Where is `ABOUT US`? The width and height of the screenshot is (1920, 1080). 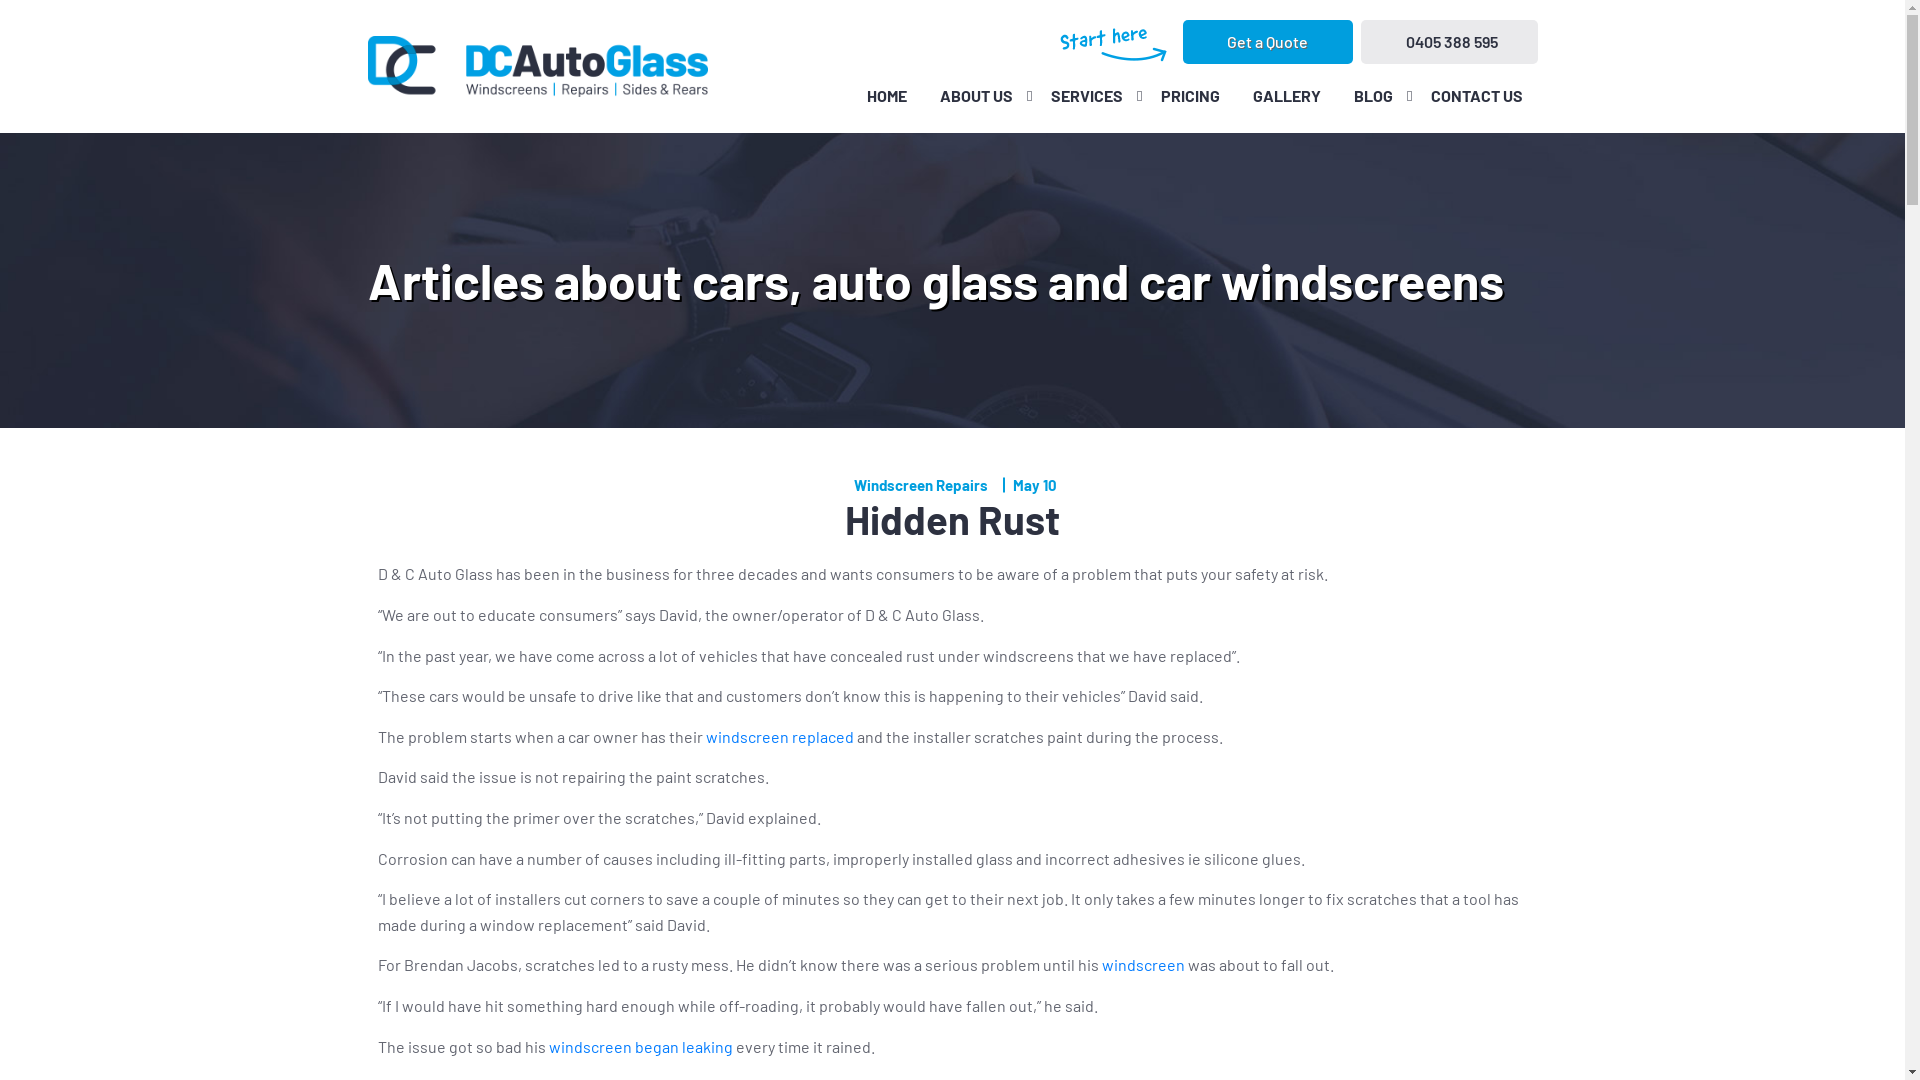
ABOUT US is located at coordinates (976, 96).